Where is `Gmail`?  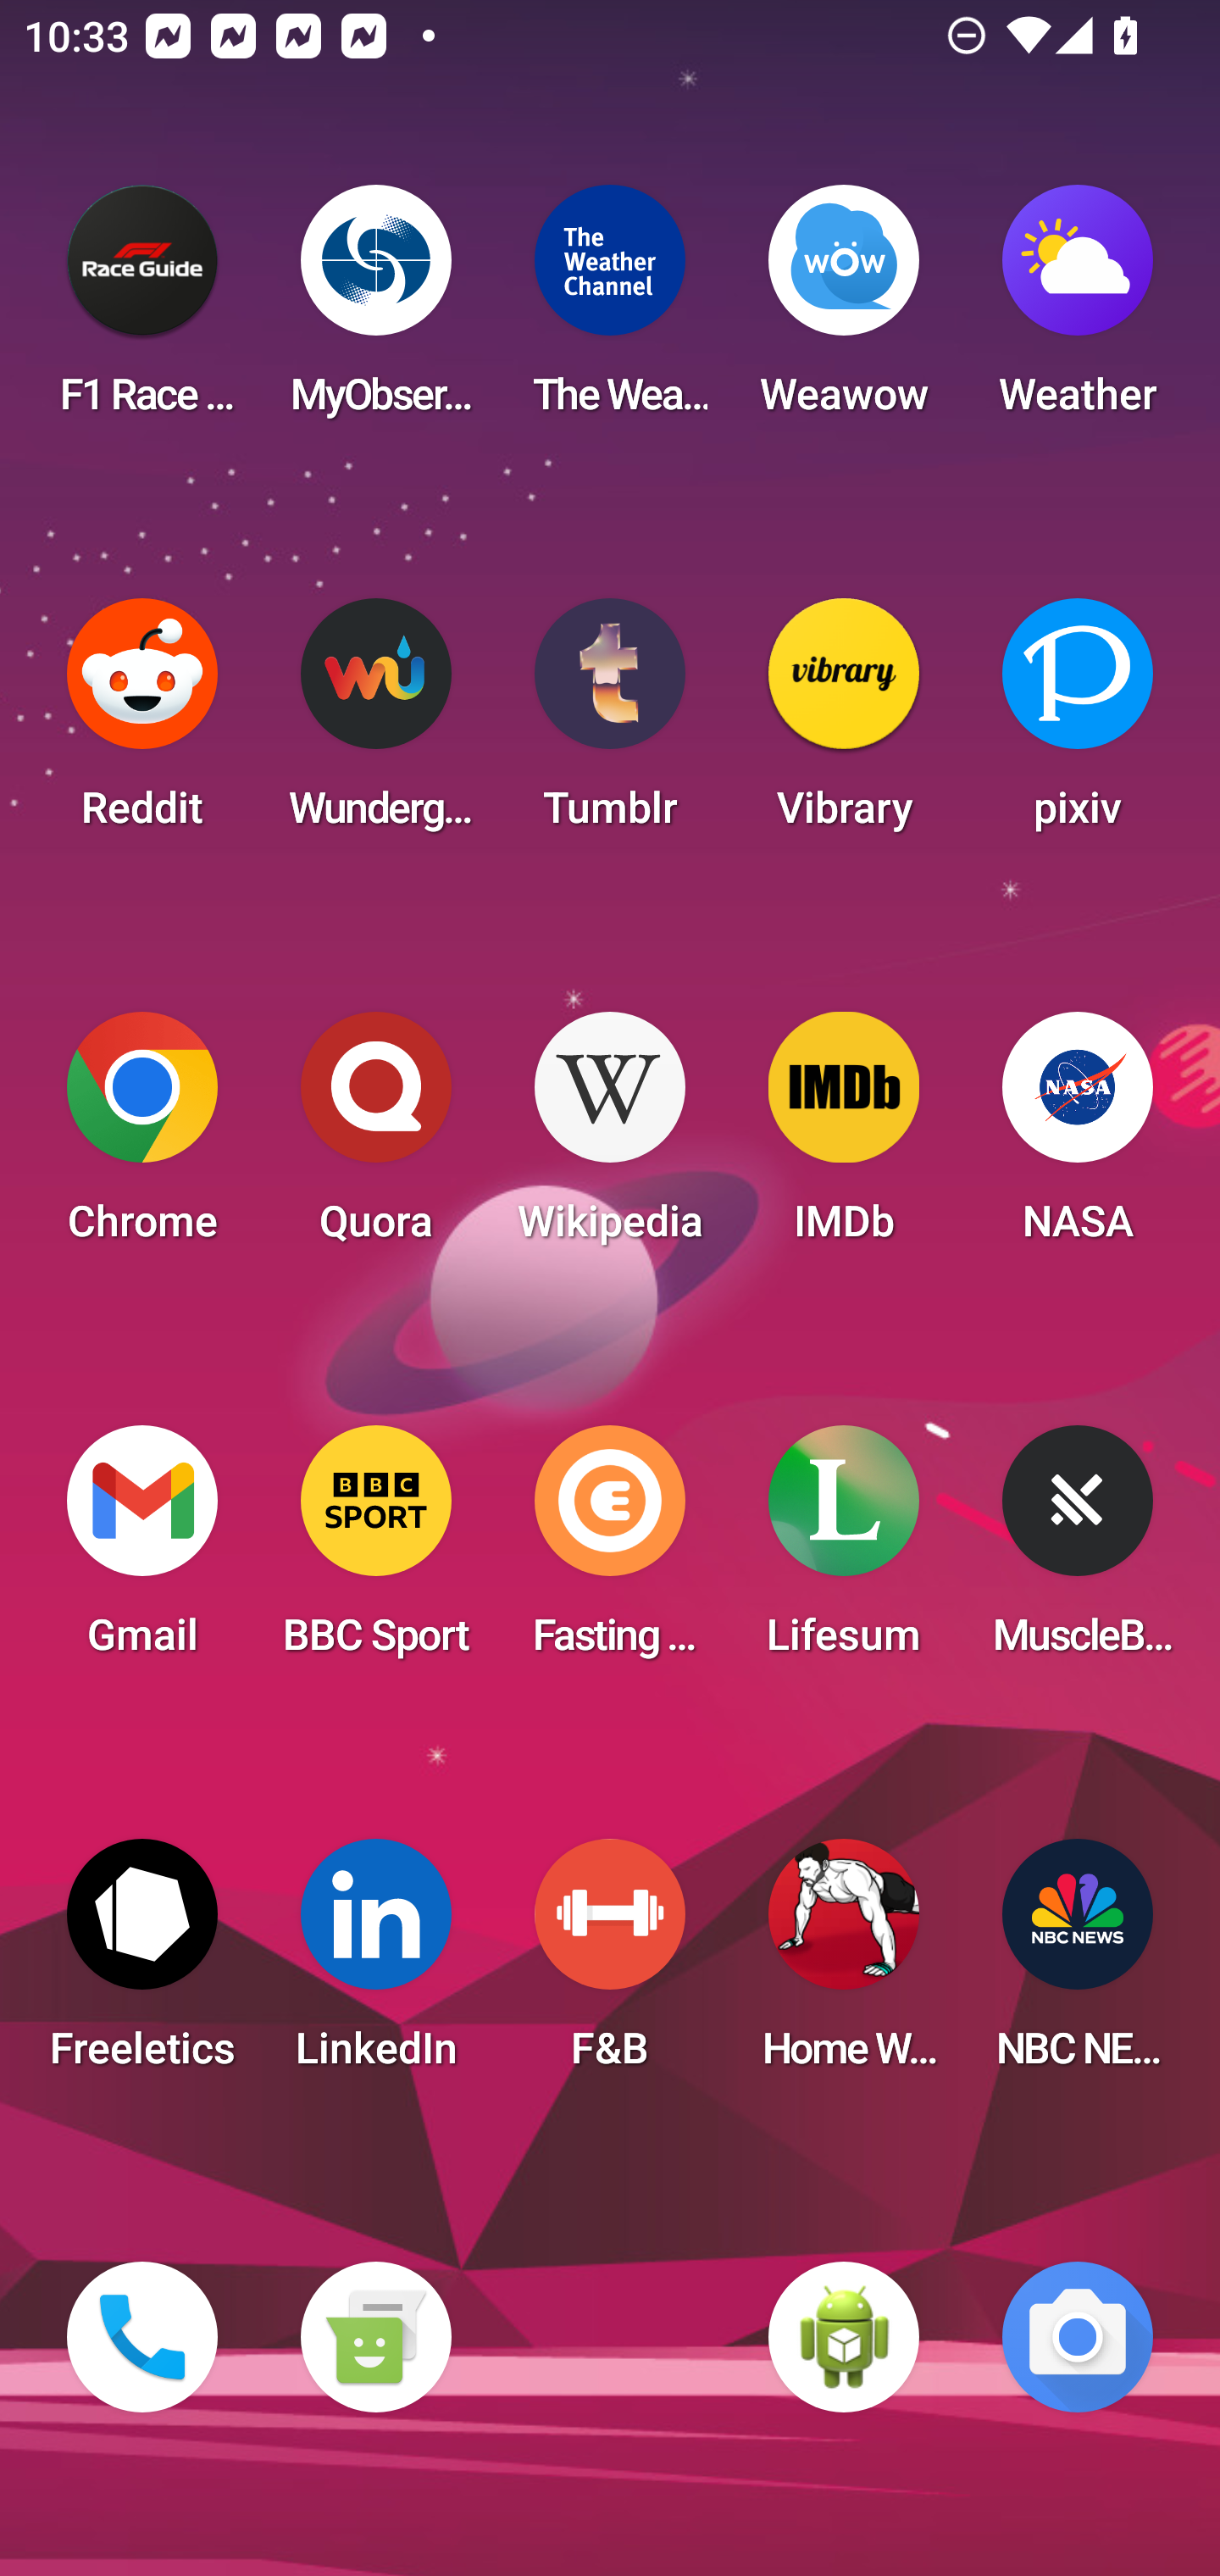 Gmail is located at coordinates (142, 1551).